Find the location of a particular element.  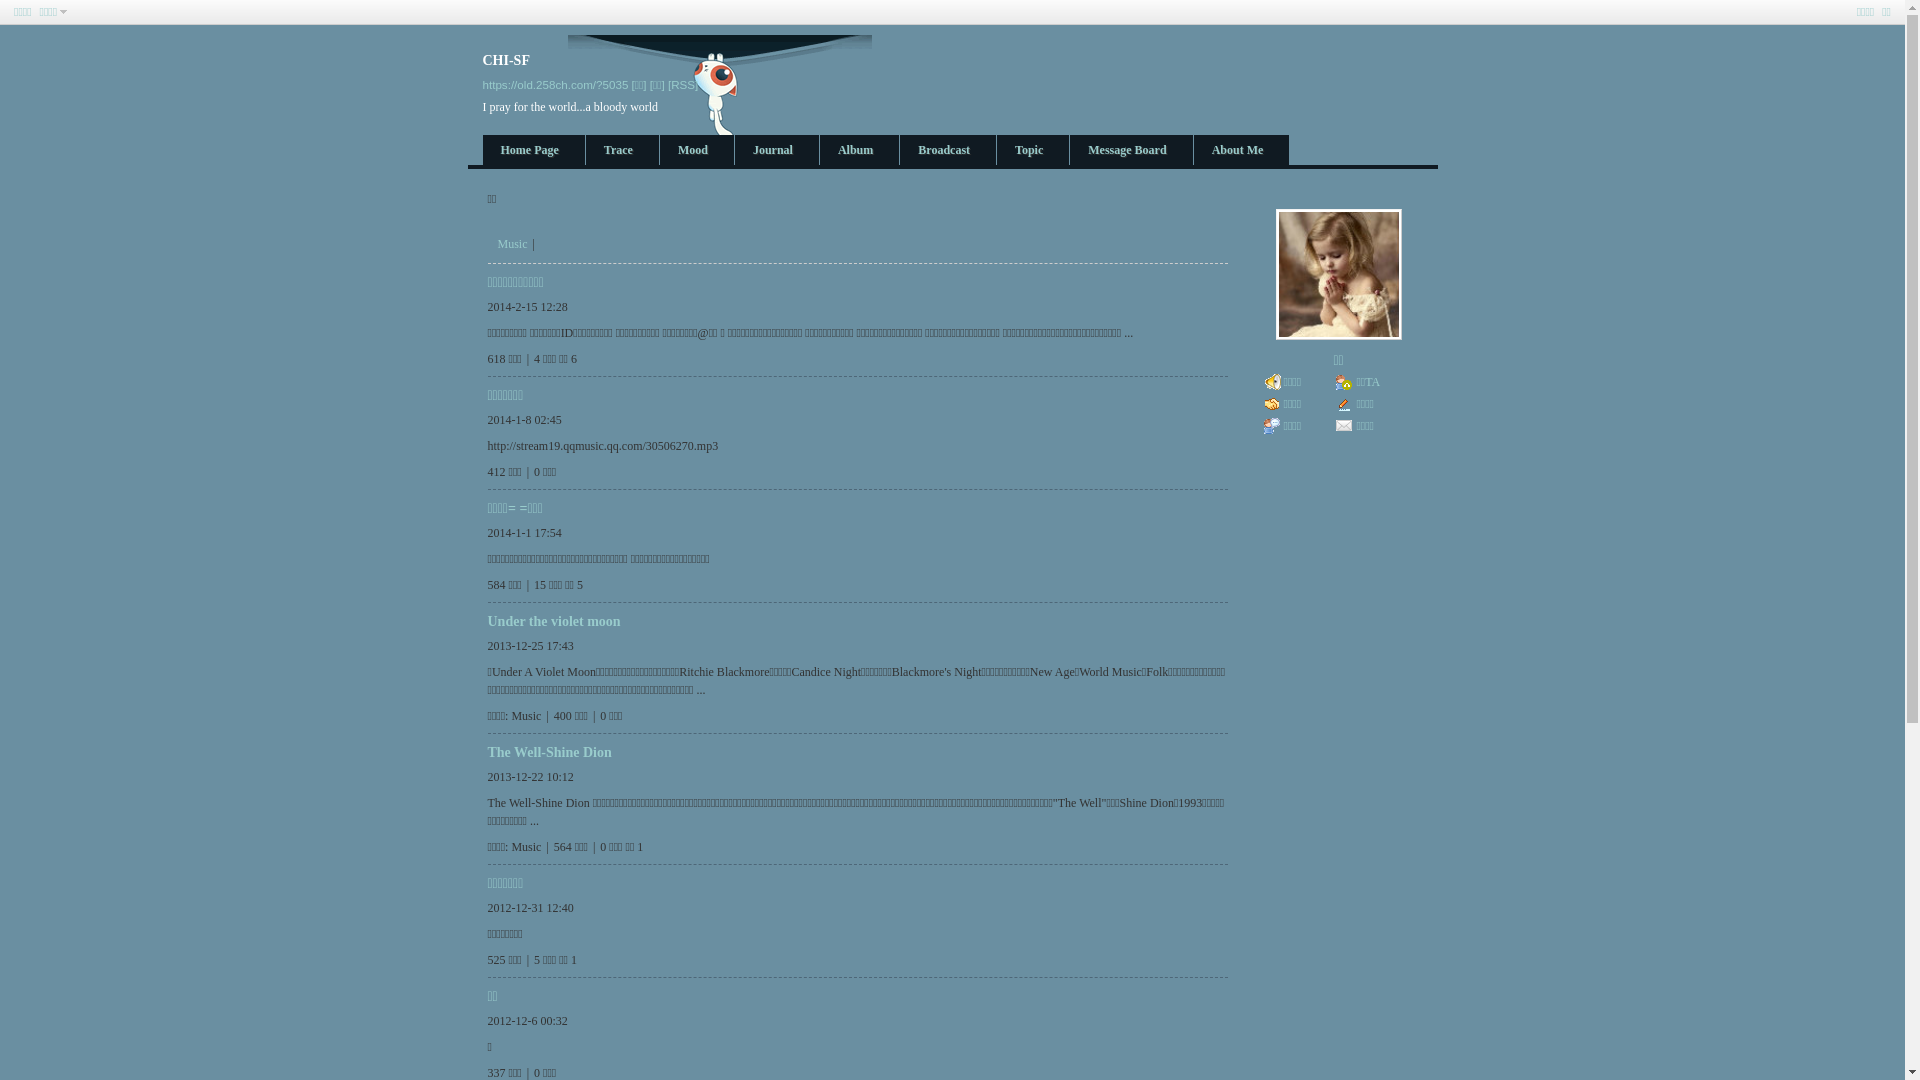

Broadcast is located at coordinates (948, 152).